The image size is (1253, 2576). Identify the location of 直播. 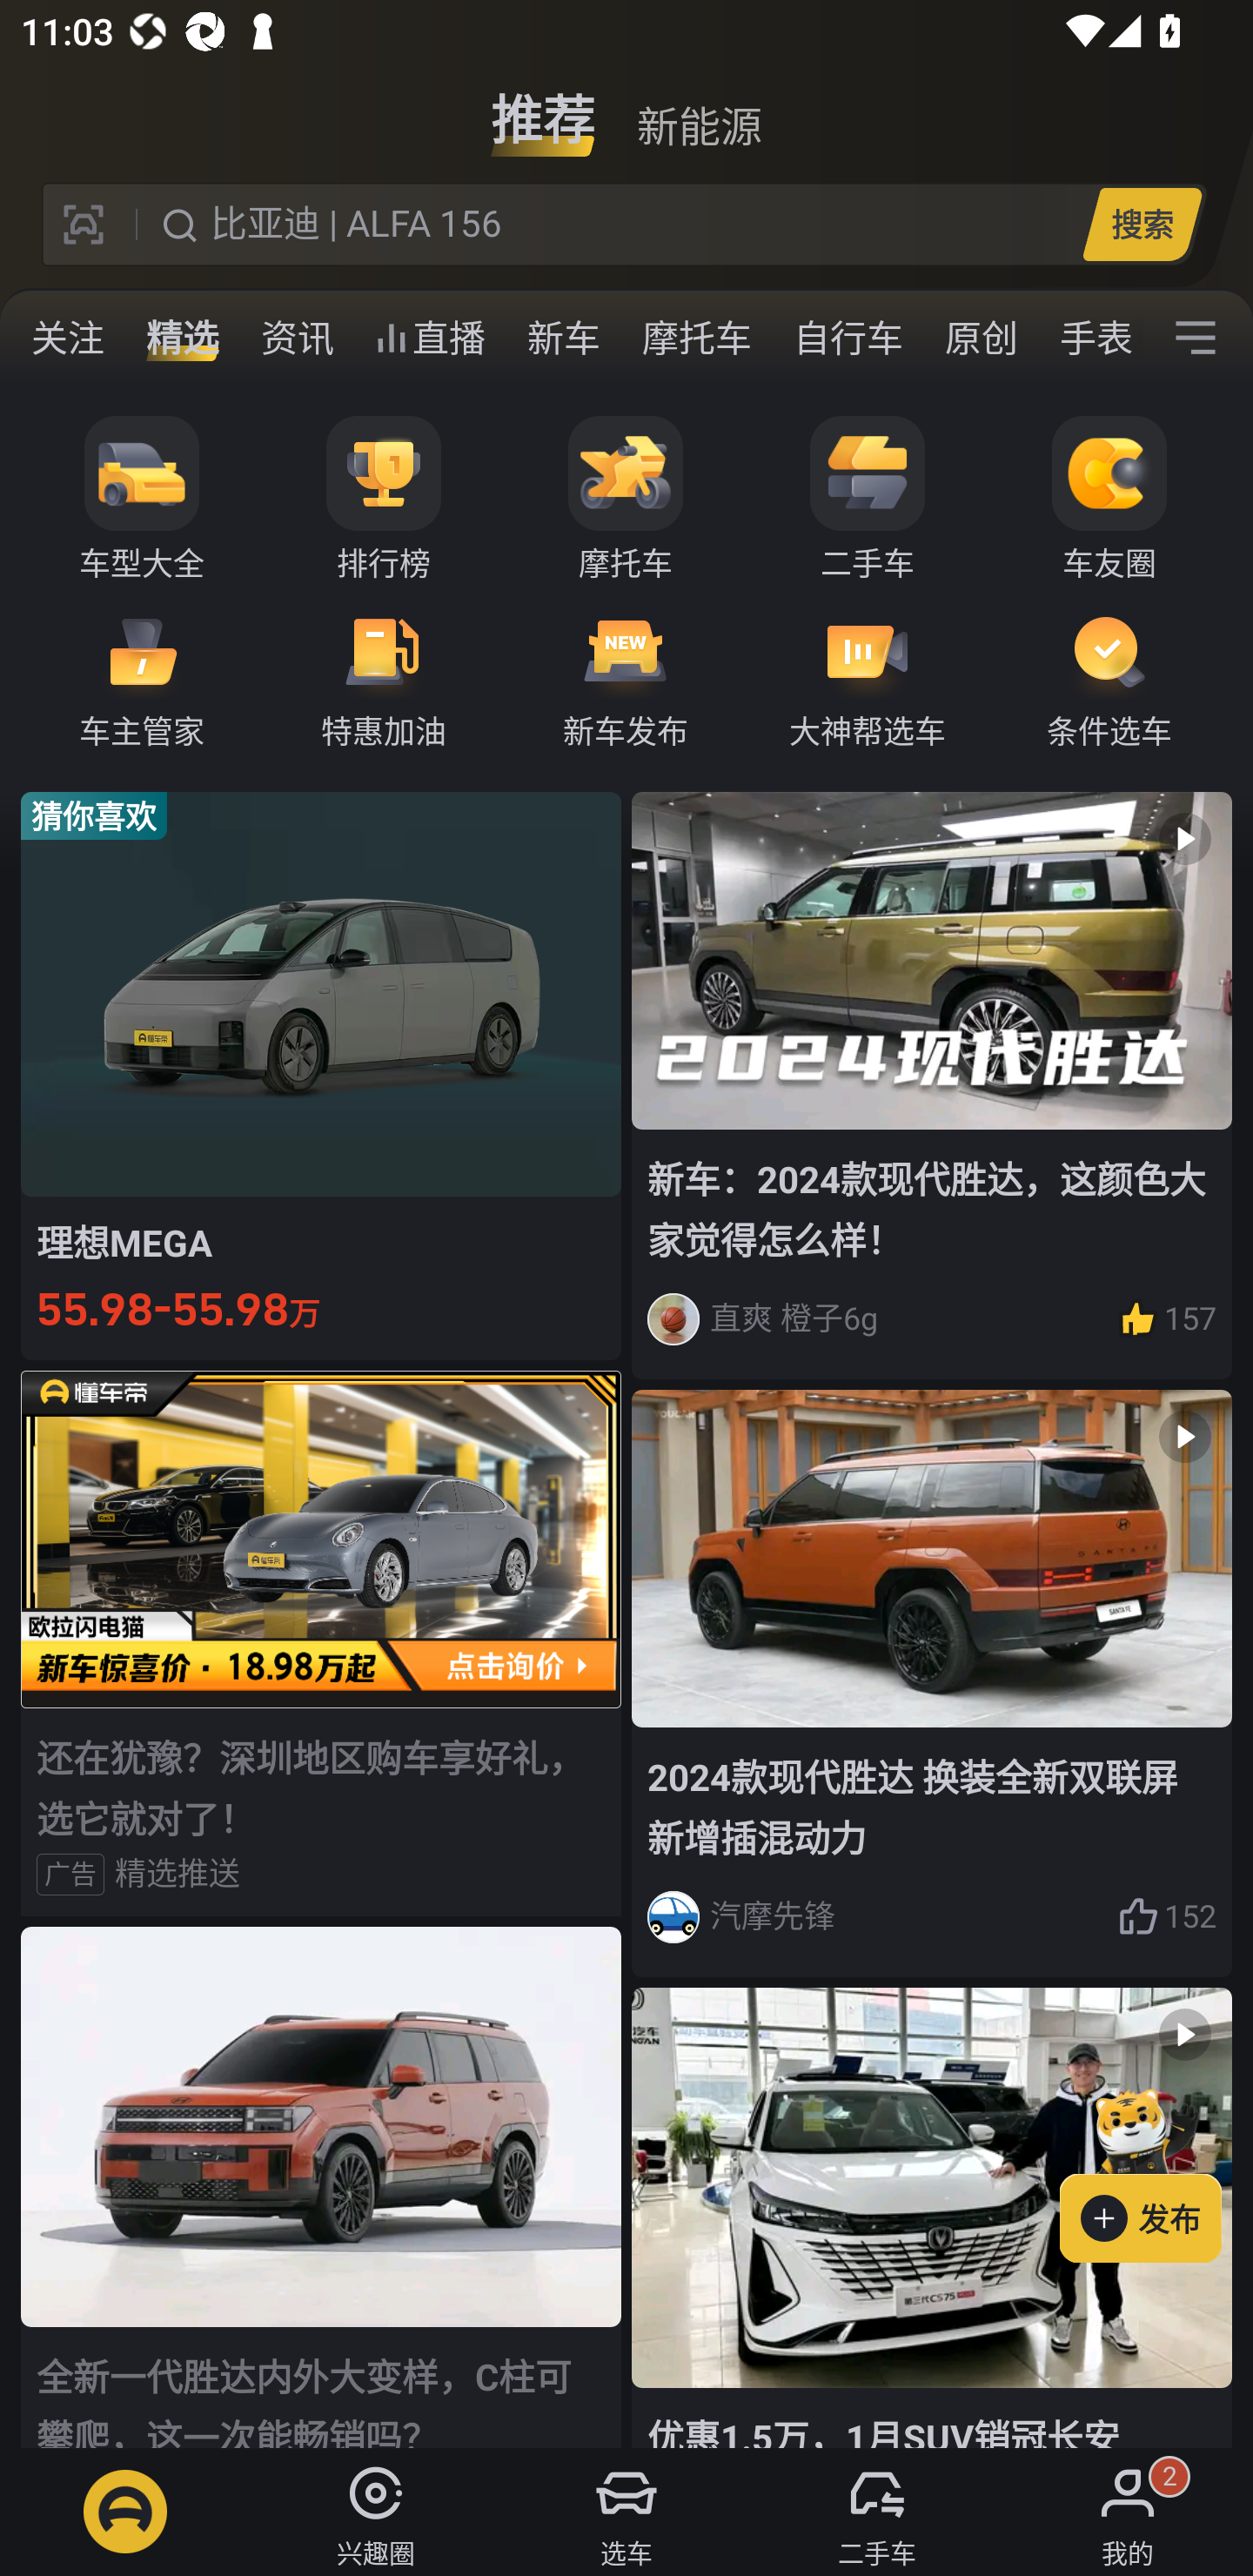
(430, 338).